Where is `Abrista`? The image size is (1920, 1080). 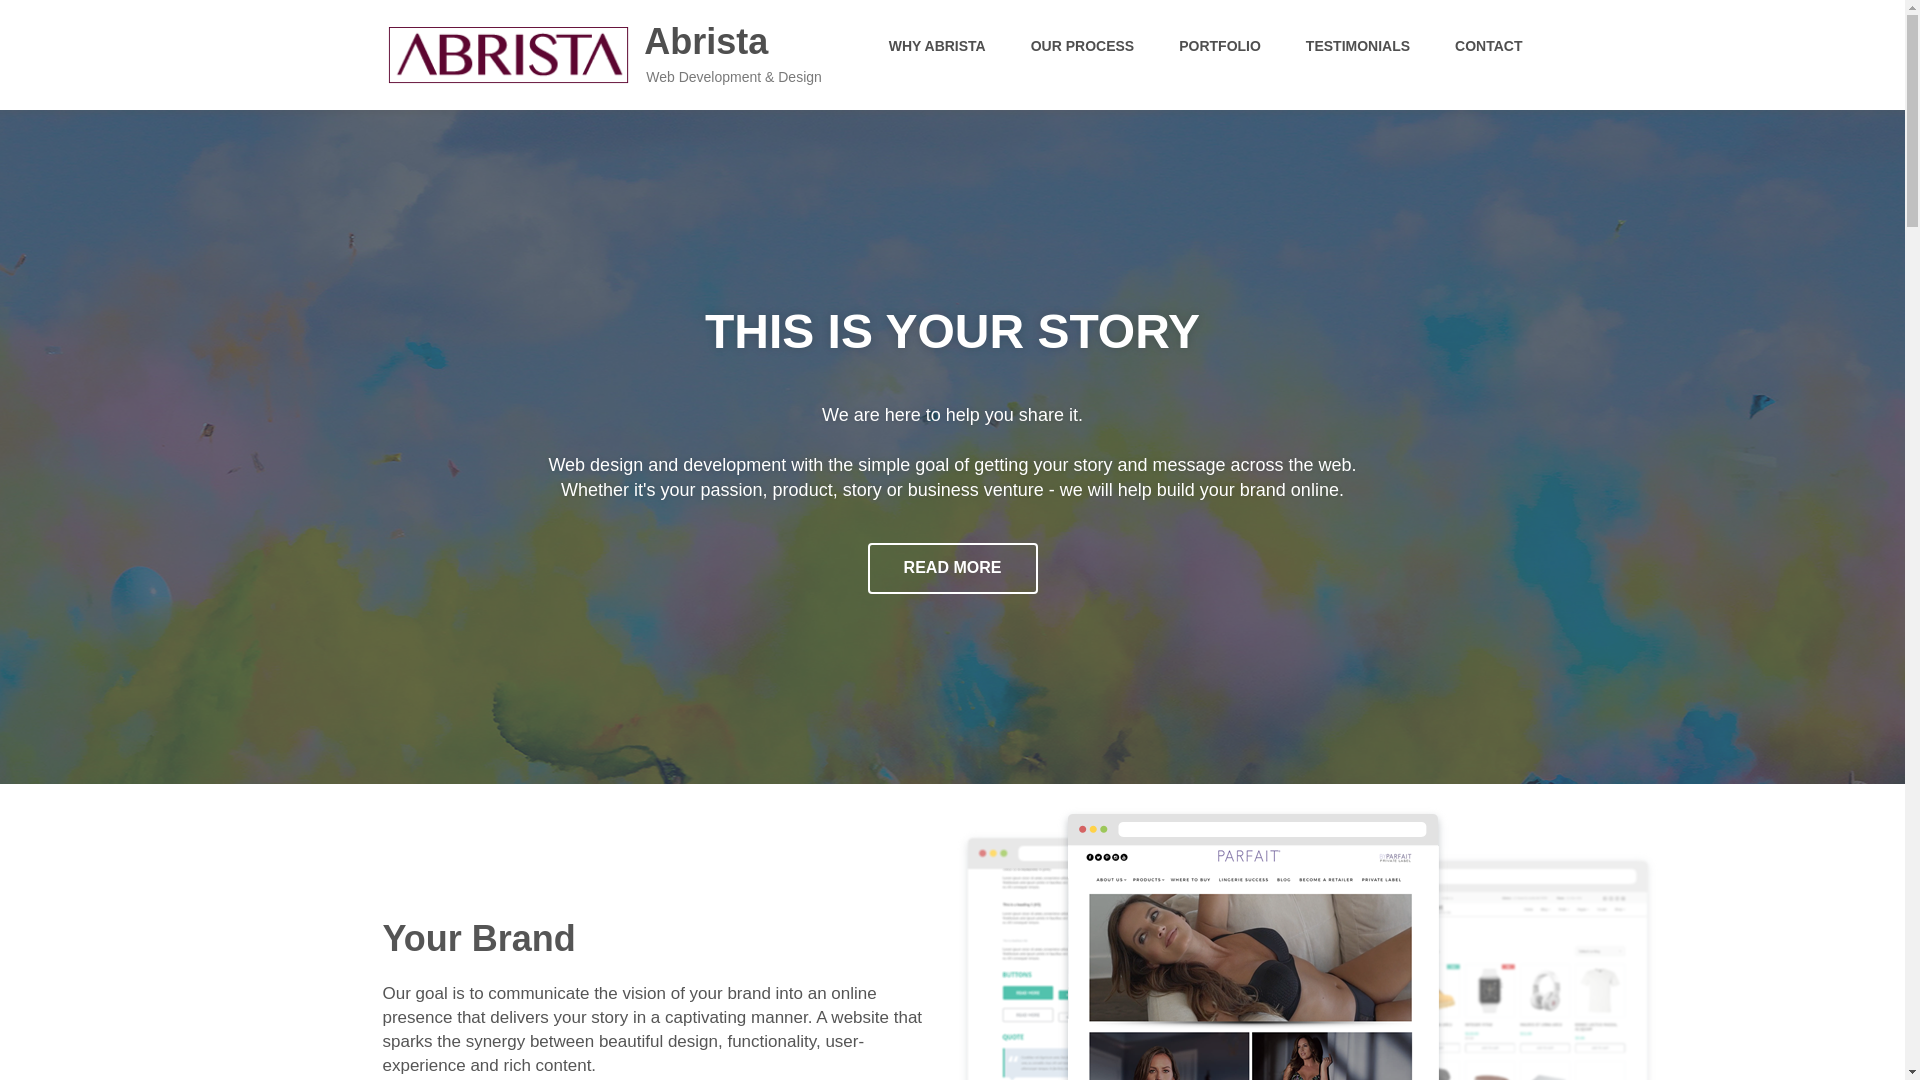 Abrista is located at coordinates (602, 53).